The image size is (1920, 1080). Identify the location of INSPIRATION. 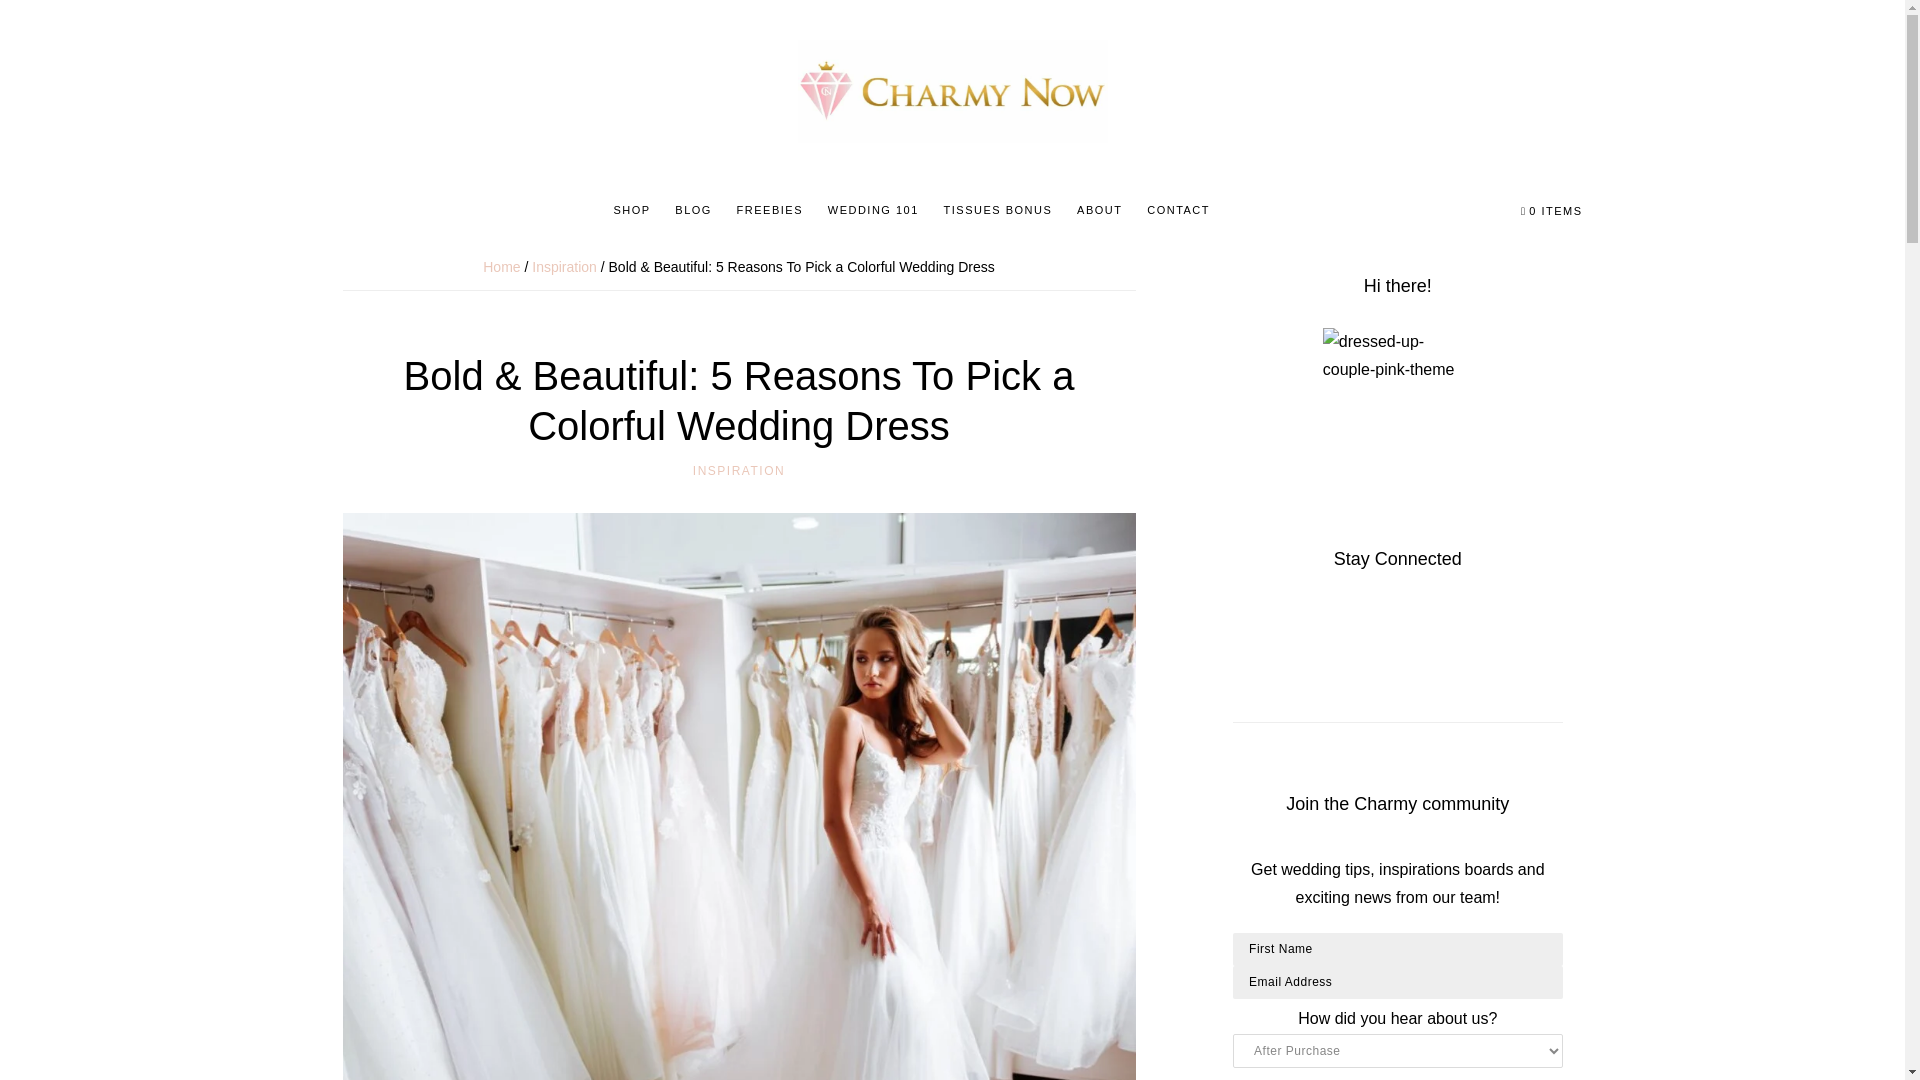
(739, 471).